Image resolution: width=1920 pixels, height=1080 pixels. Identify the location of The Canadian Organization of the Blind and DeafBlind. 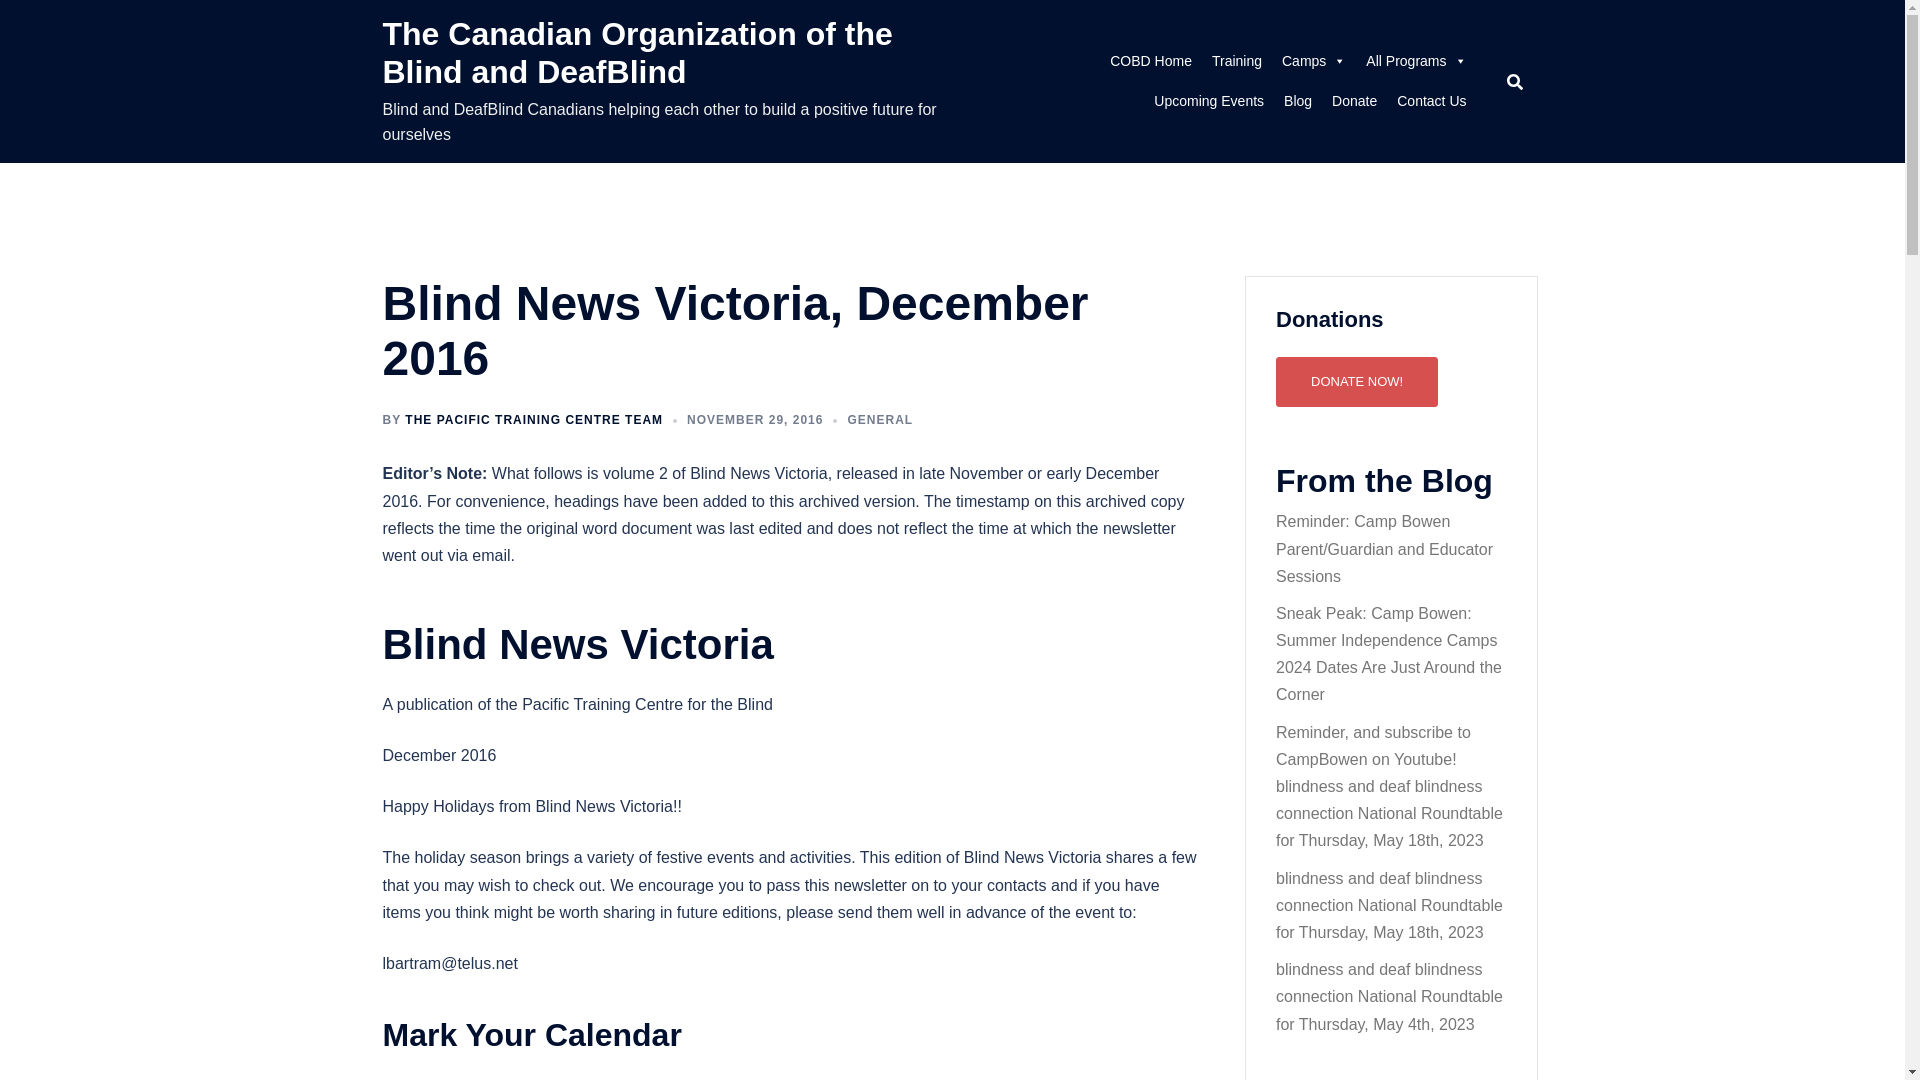
(637, 52).